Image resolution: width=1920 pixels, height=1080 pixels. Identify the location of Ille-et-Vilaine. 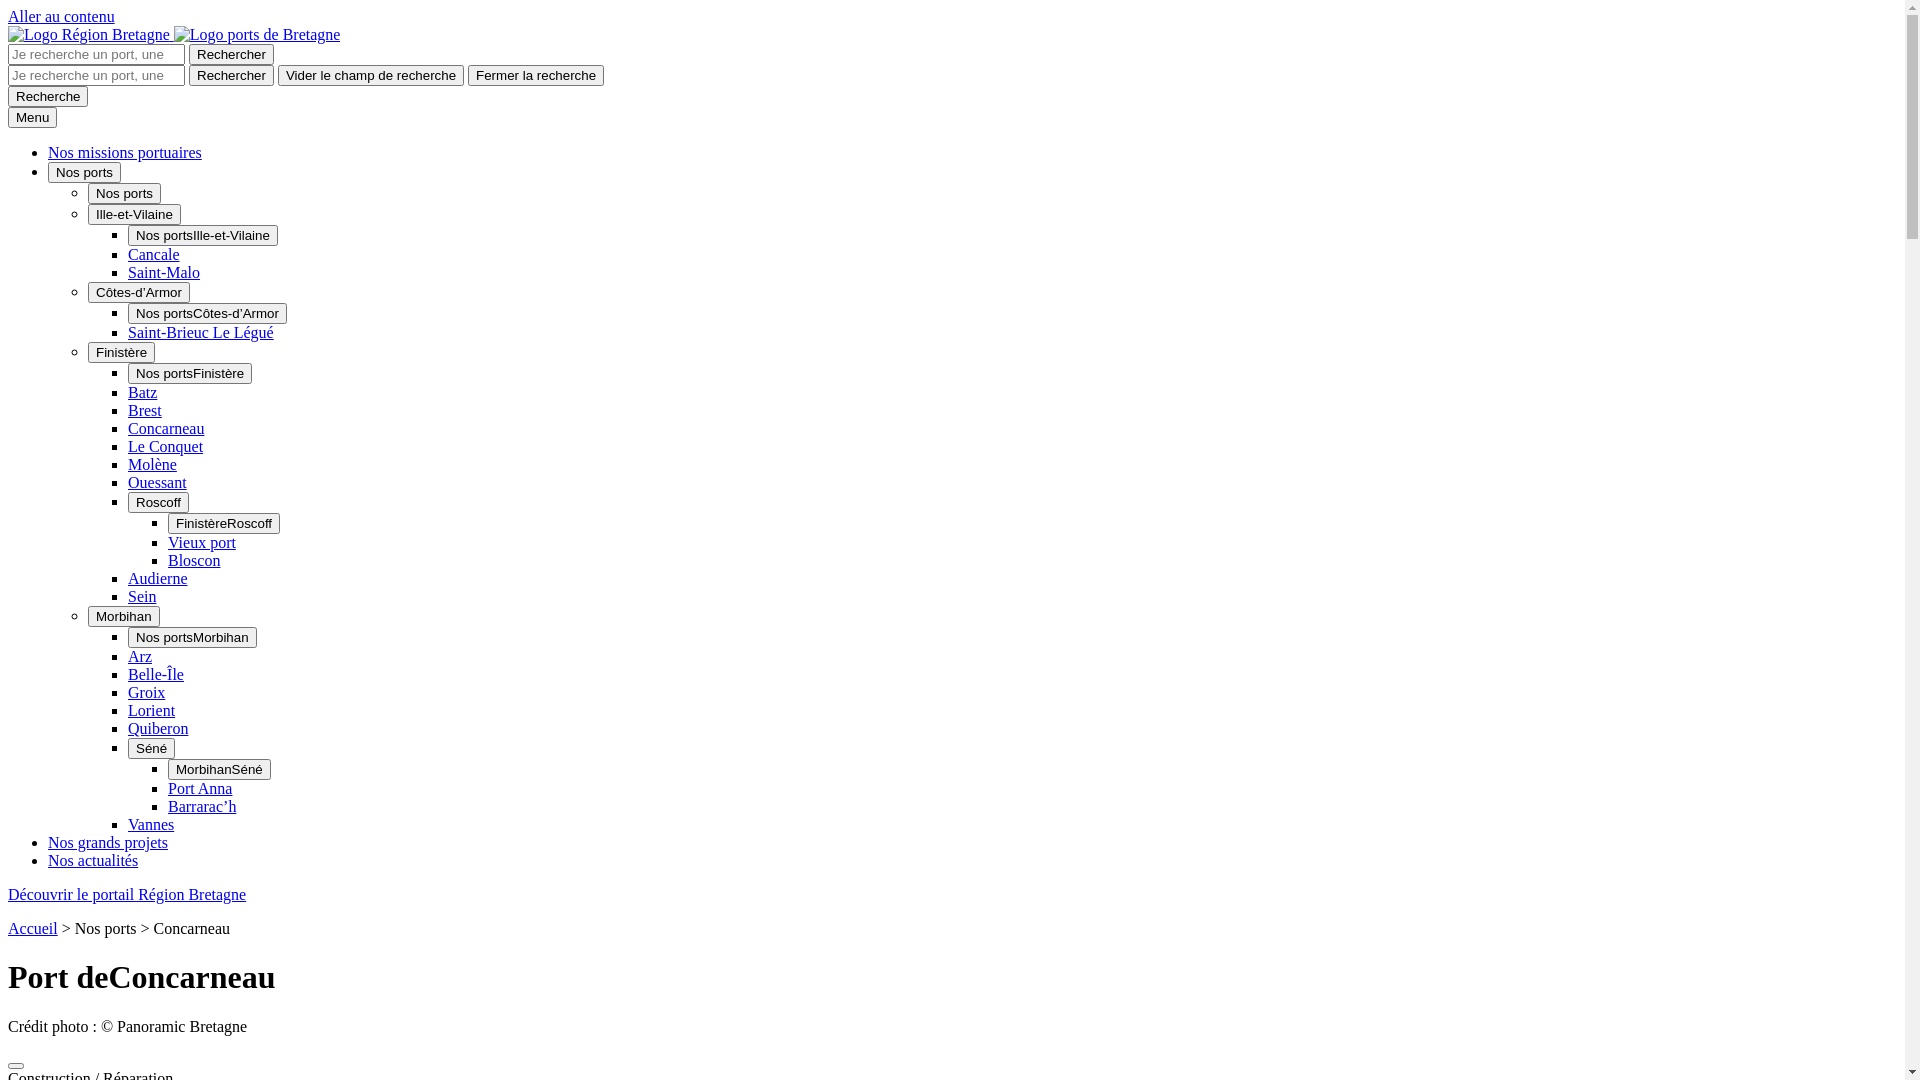
(134, 214).